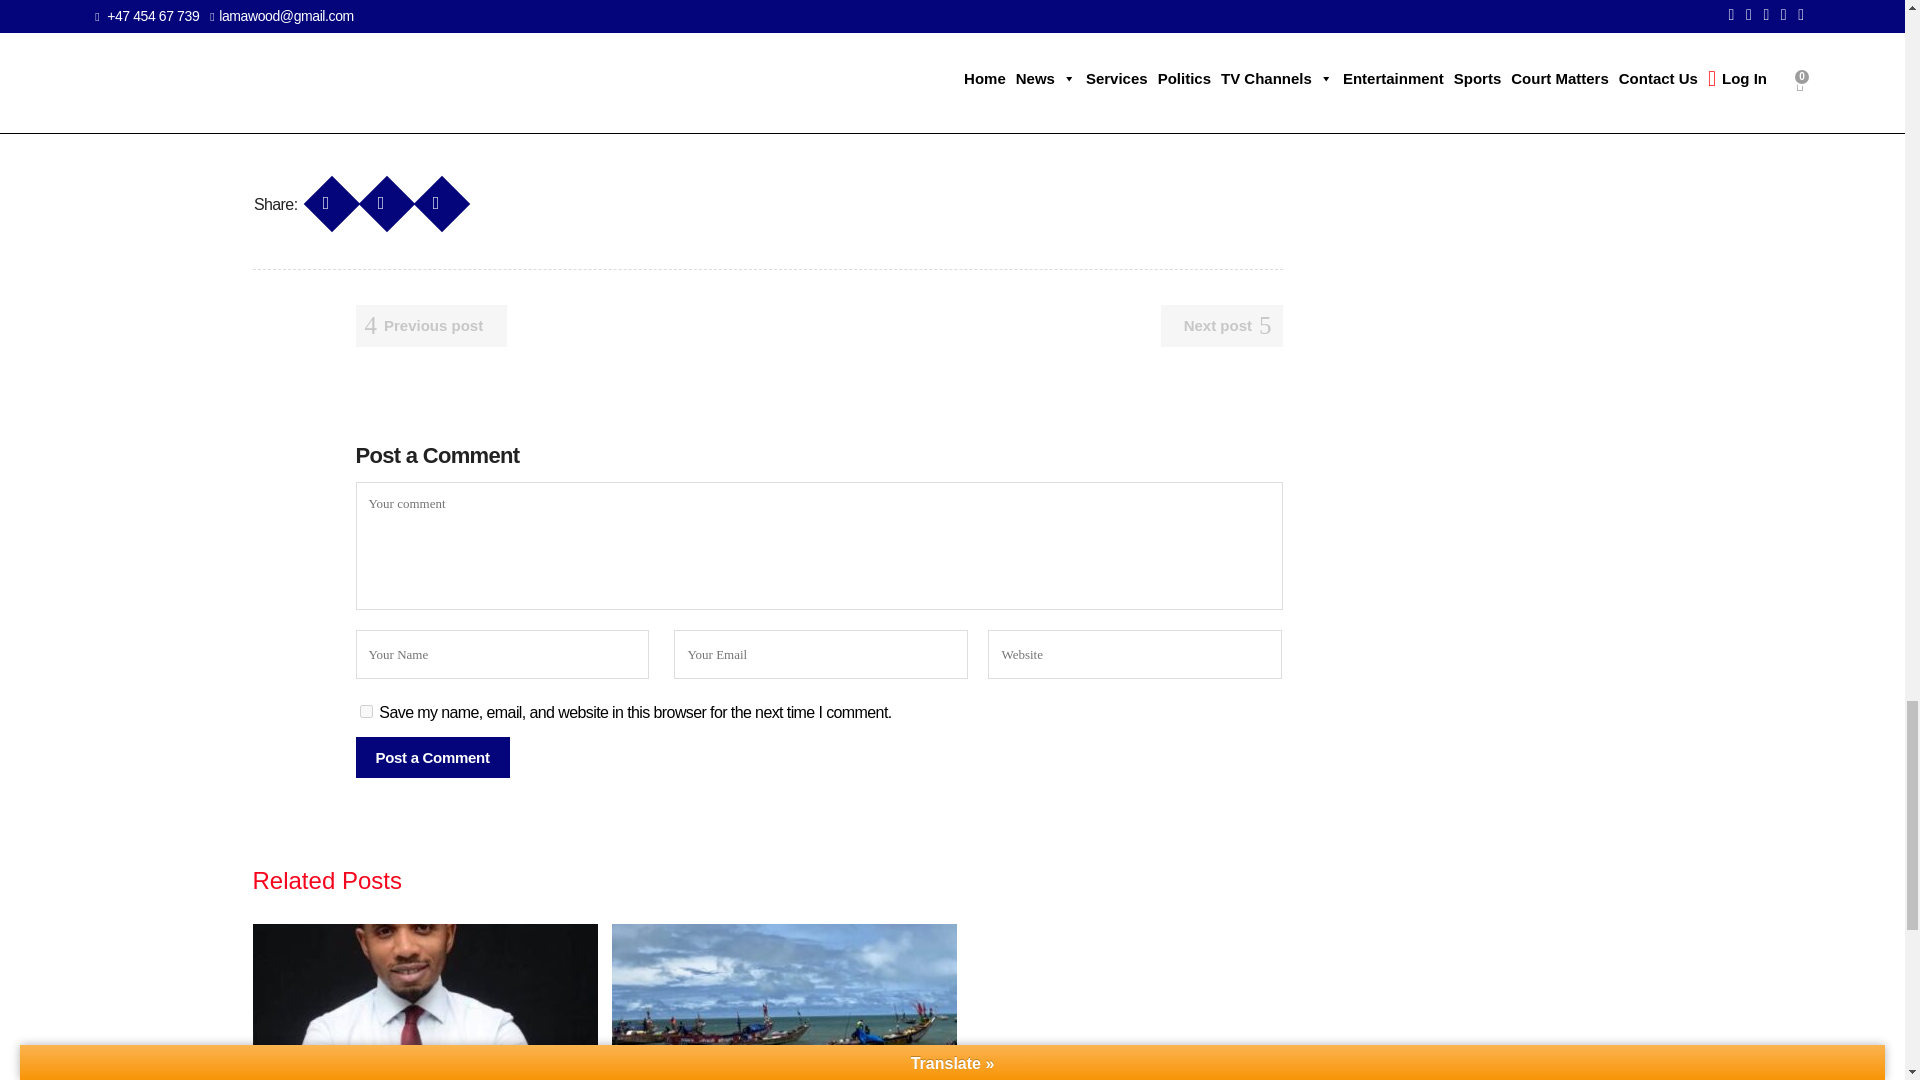 This screenshot has width=1920, height=1080. What do you see at coordinates (366, 712) in the screenshot?
I see `yes` at bounding box center [366, 712].